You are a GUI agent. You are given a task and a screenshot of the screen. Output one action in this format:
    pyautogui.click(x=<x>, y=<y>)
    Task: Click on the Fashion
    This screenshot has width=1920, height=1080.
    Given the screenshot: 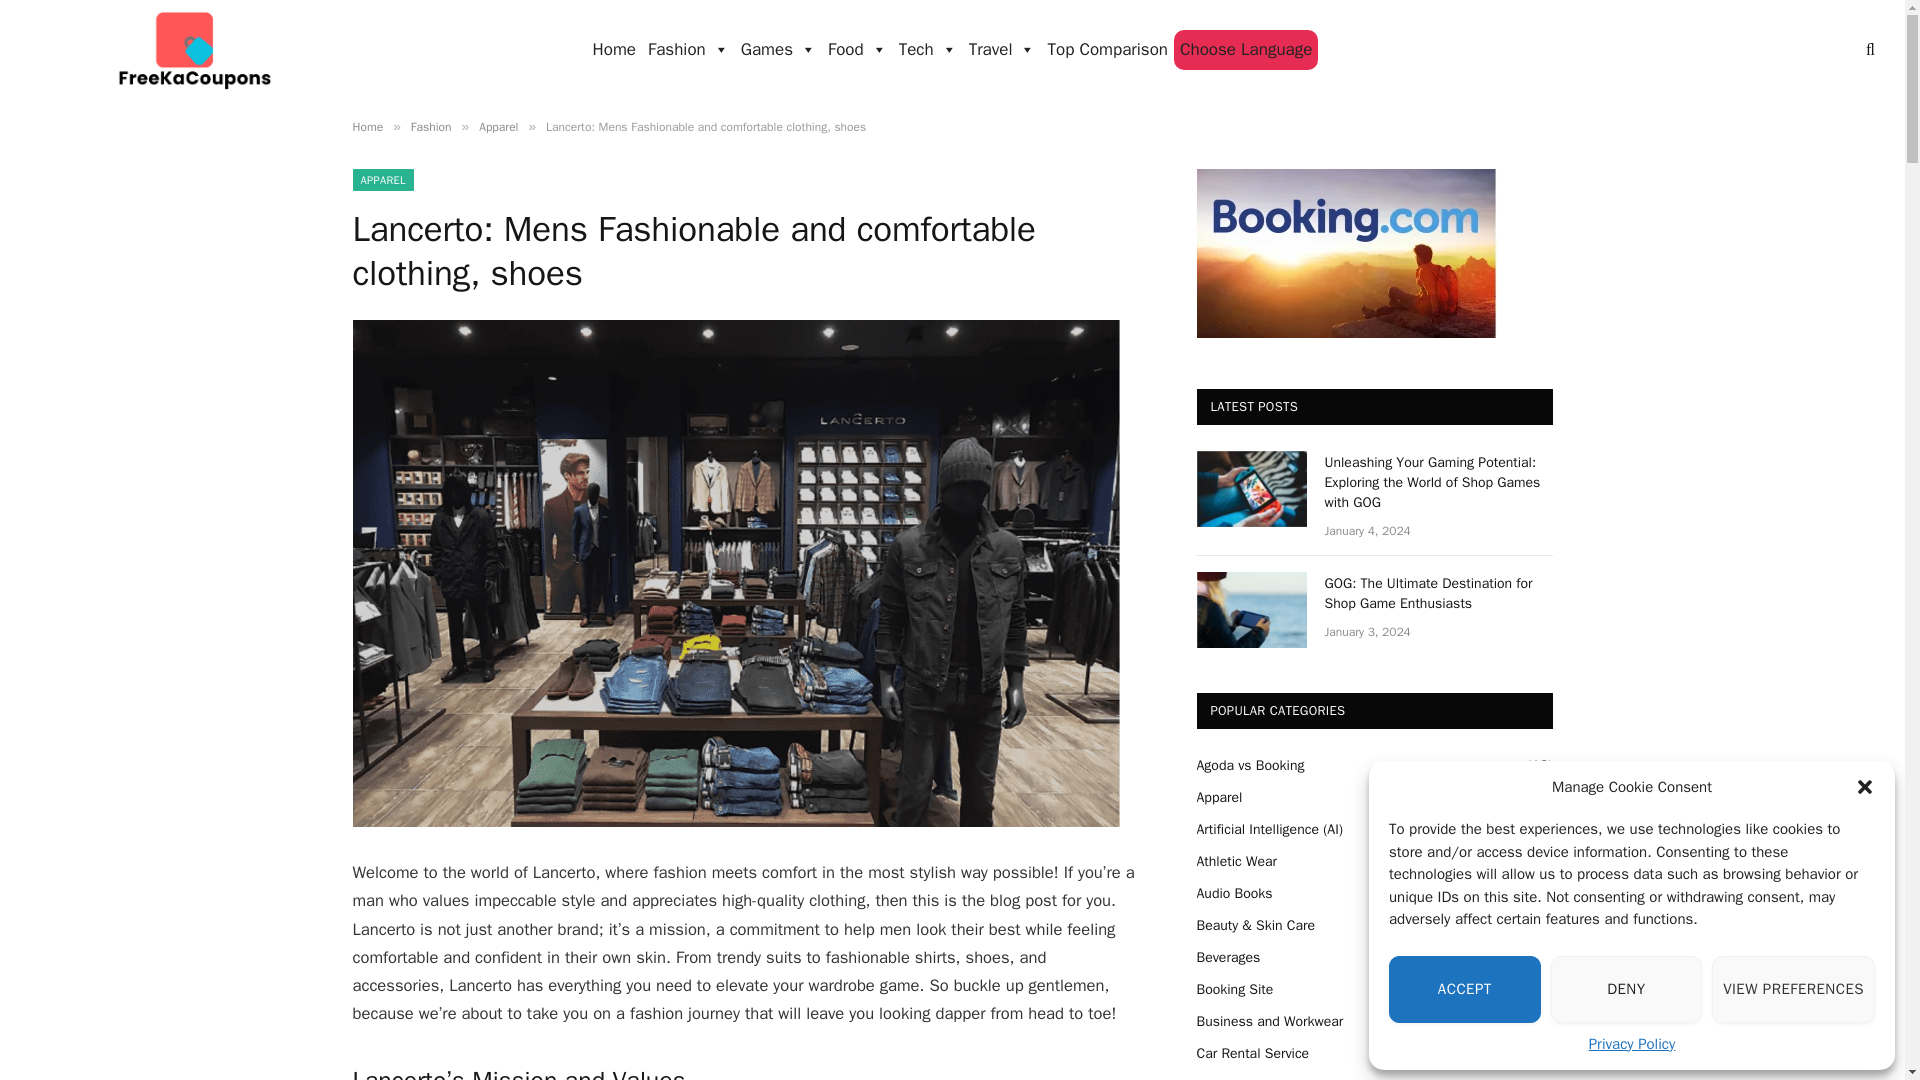 What is the action you would take?
    pyautogui.click(x=688, y=50)
    